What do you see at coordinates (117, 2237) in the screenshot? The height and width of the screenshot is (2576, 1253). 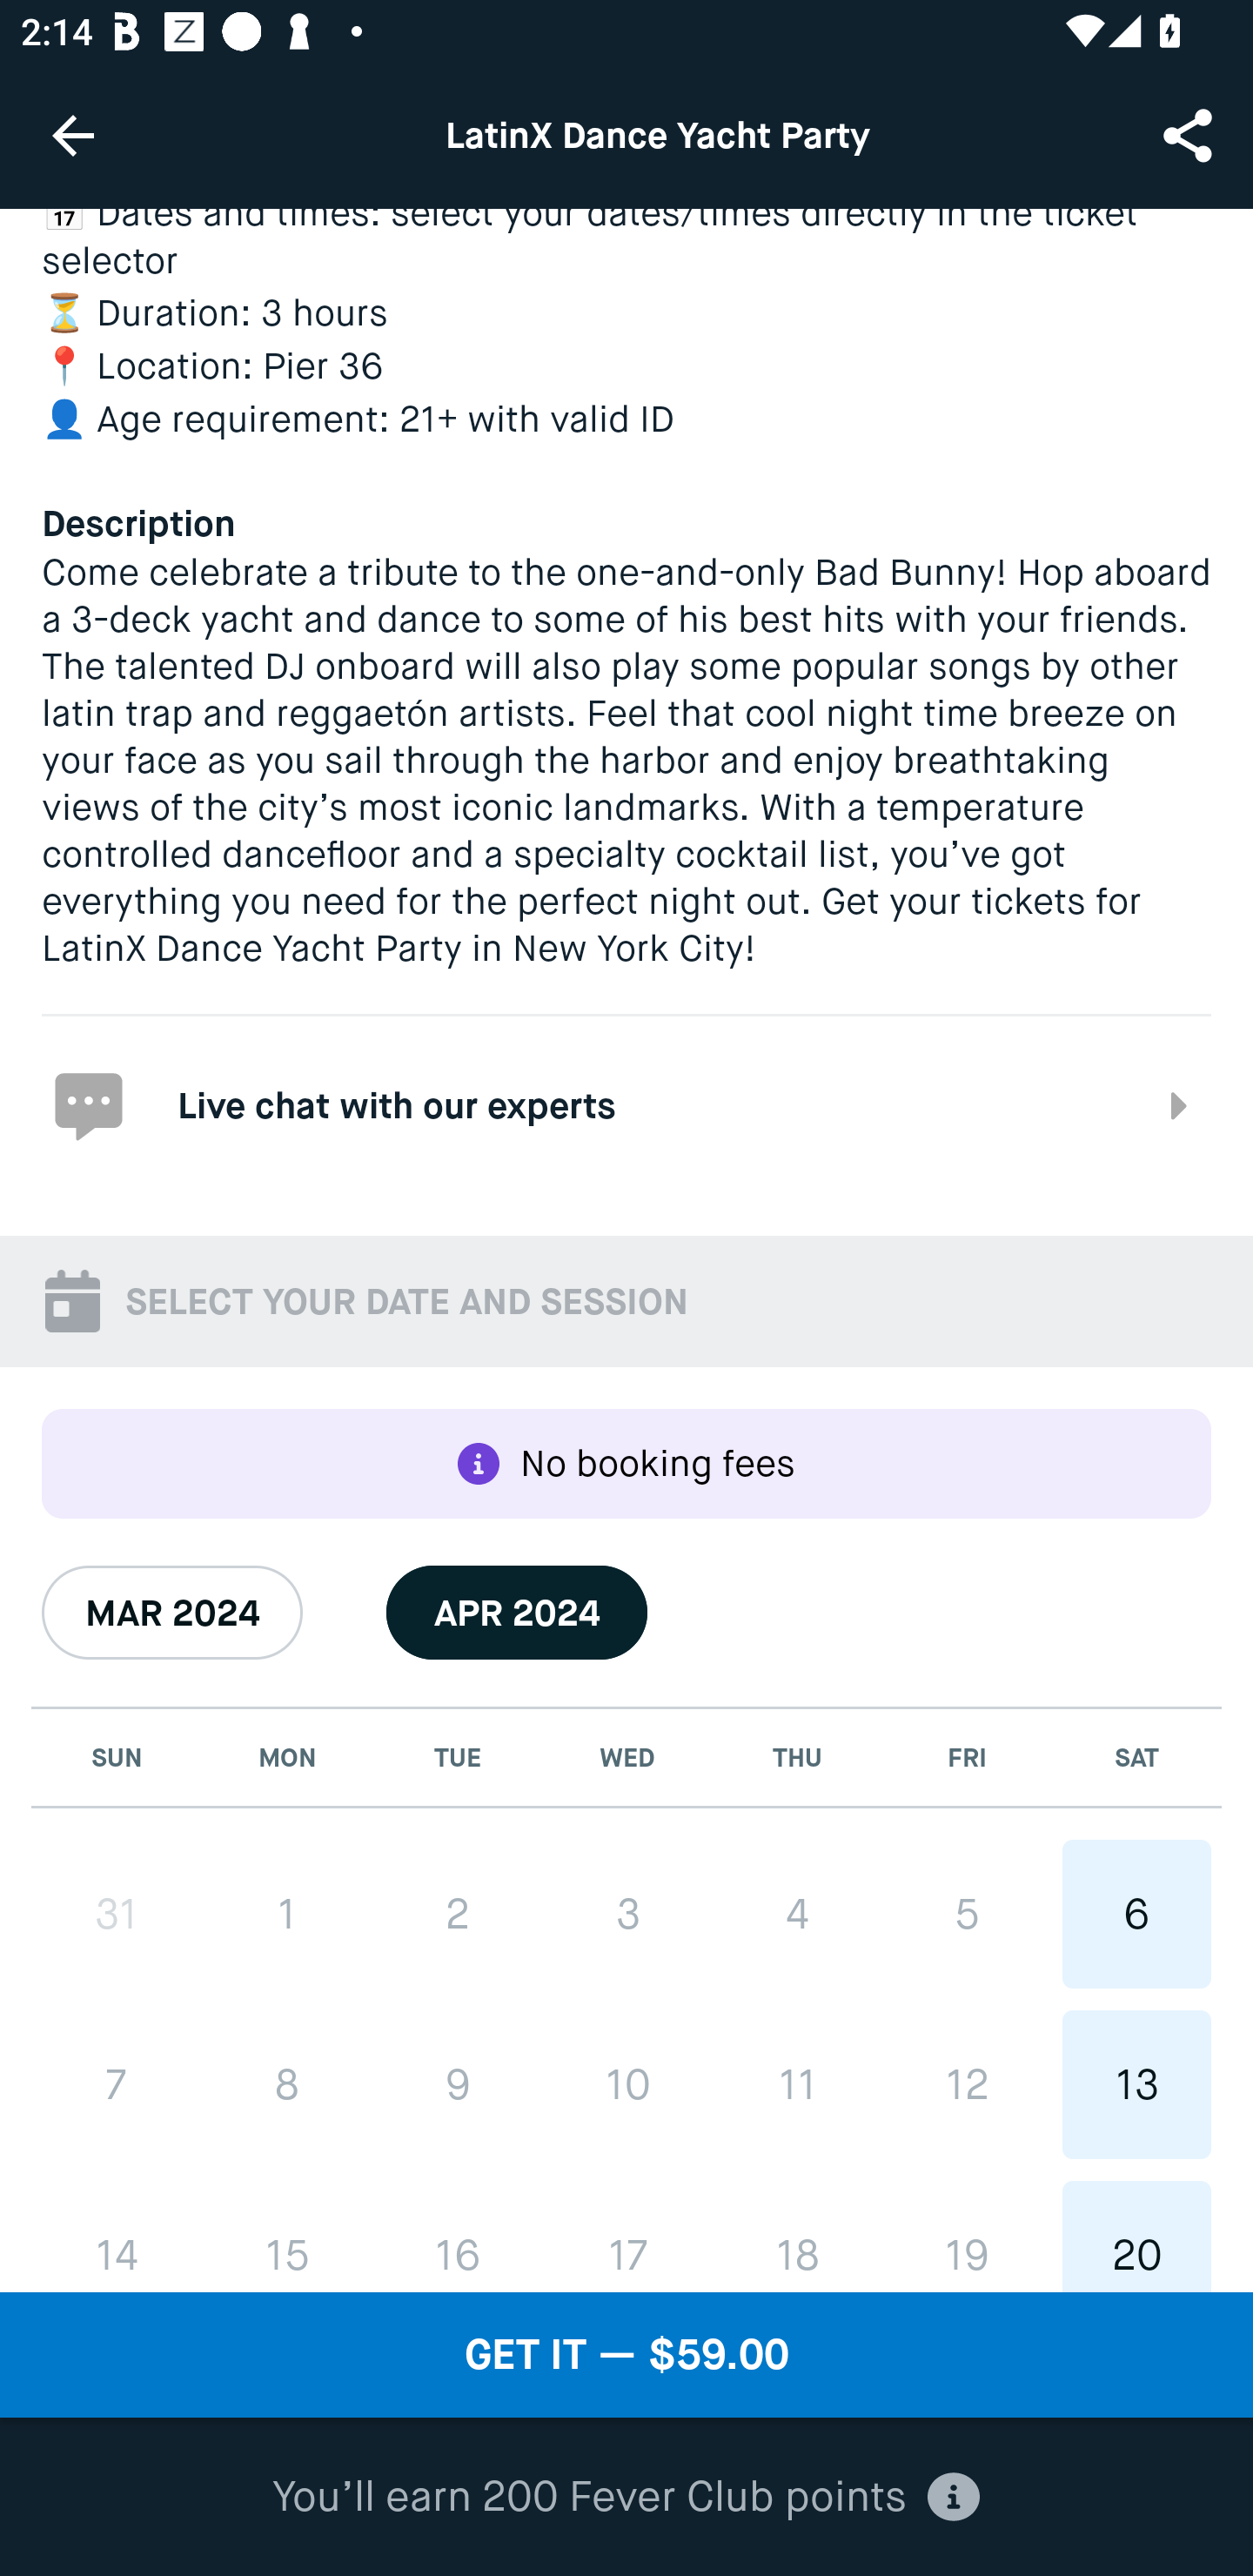 I see `14` at bounding box center [117, 2237].